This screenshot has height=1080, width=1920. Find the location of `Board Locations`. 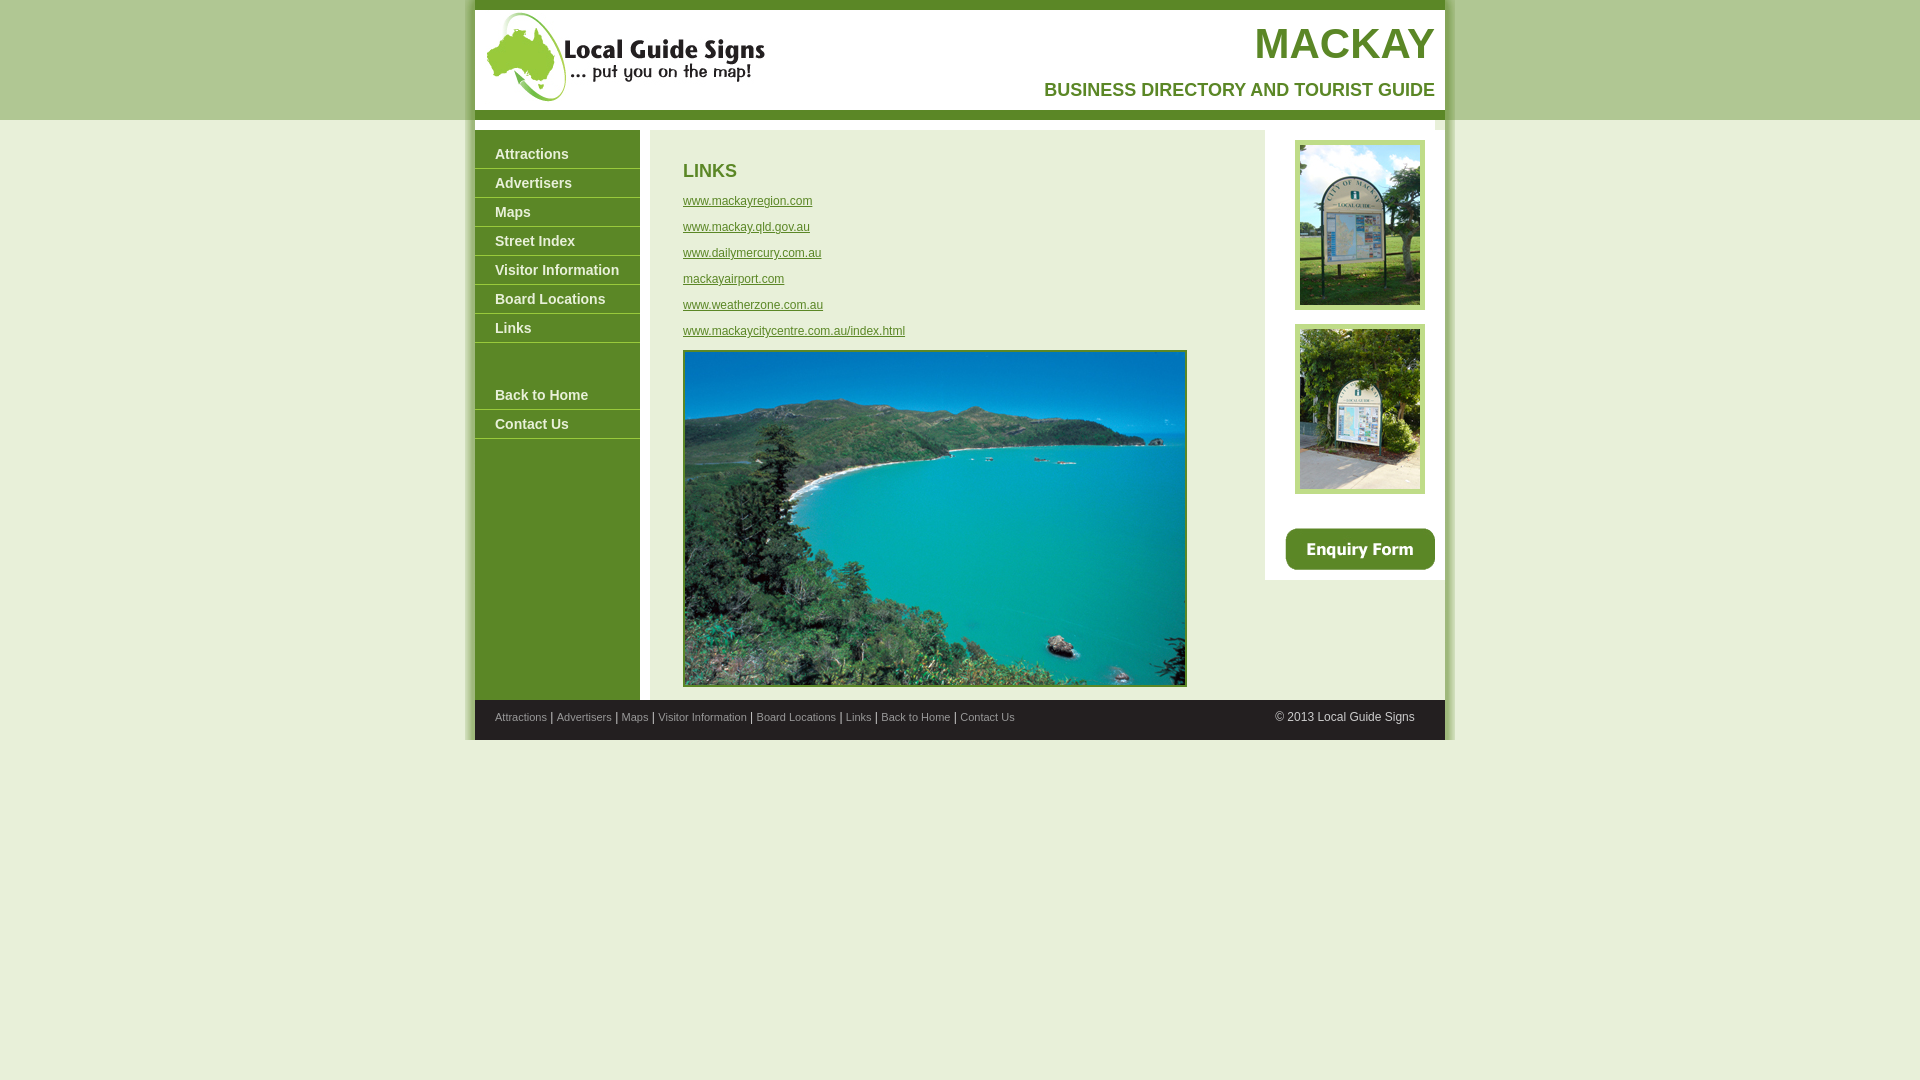

Board Locations is located at coordinates (558, 300).